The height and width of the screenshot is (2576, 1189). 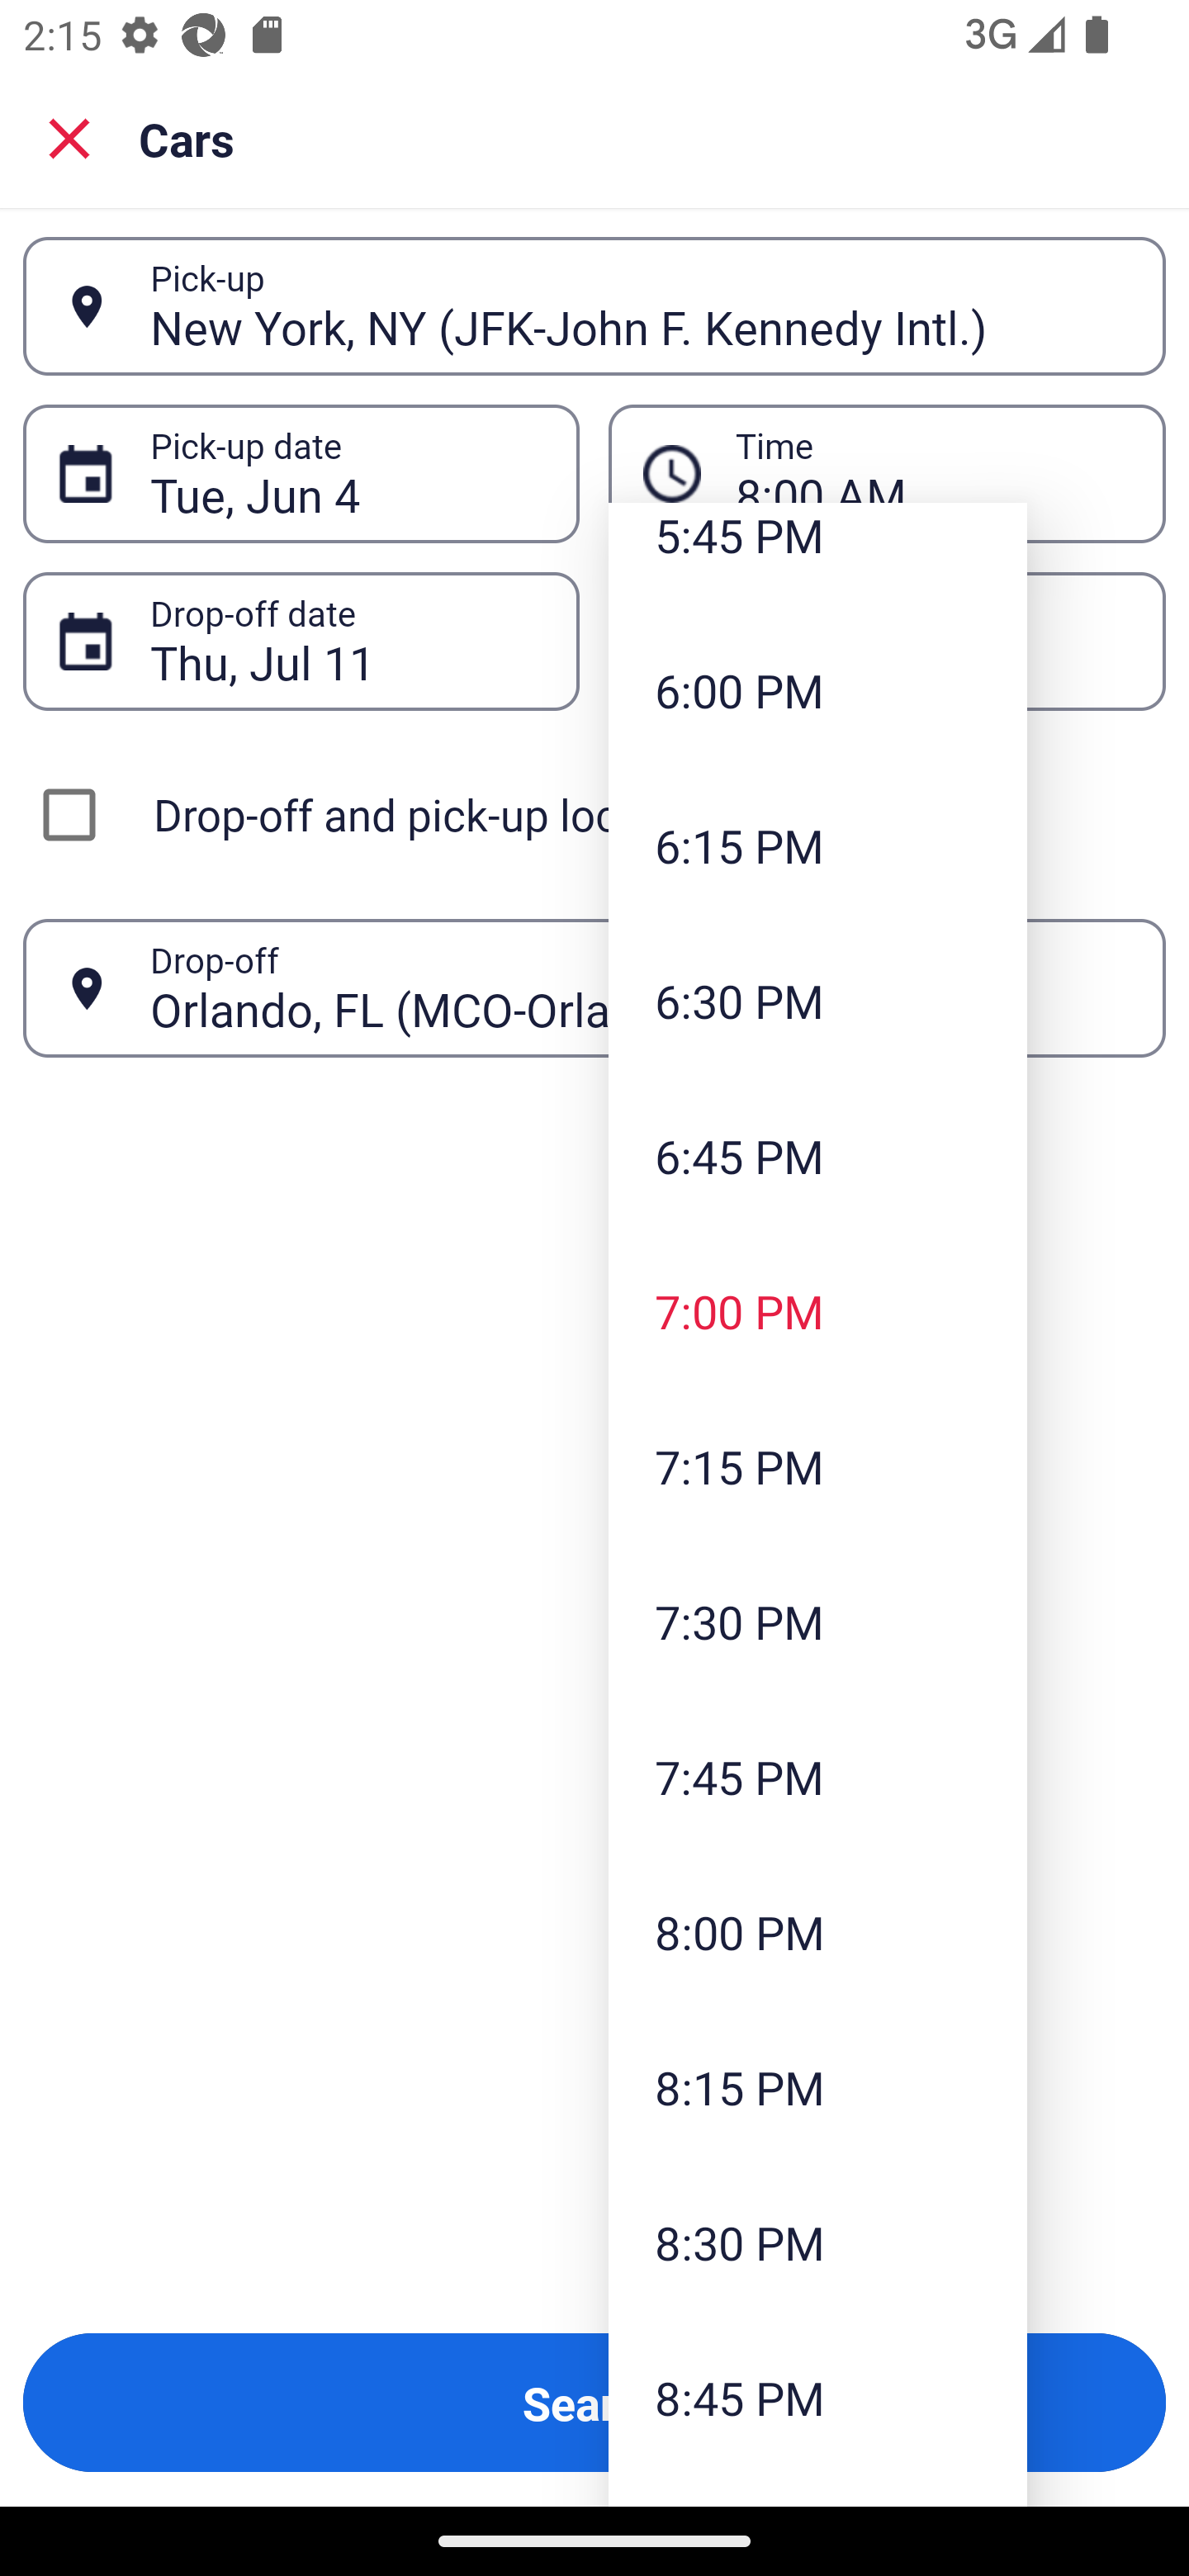 What do you see at coordinates (817, 2086) in the screenshot?
I see `8:15 PM` at bounding box center [817, 2086].